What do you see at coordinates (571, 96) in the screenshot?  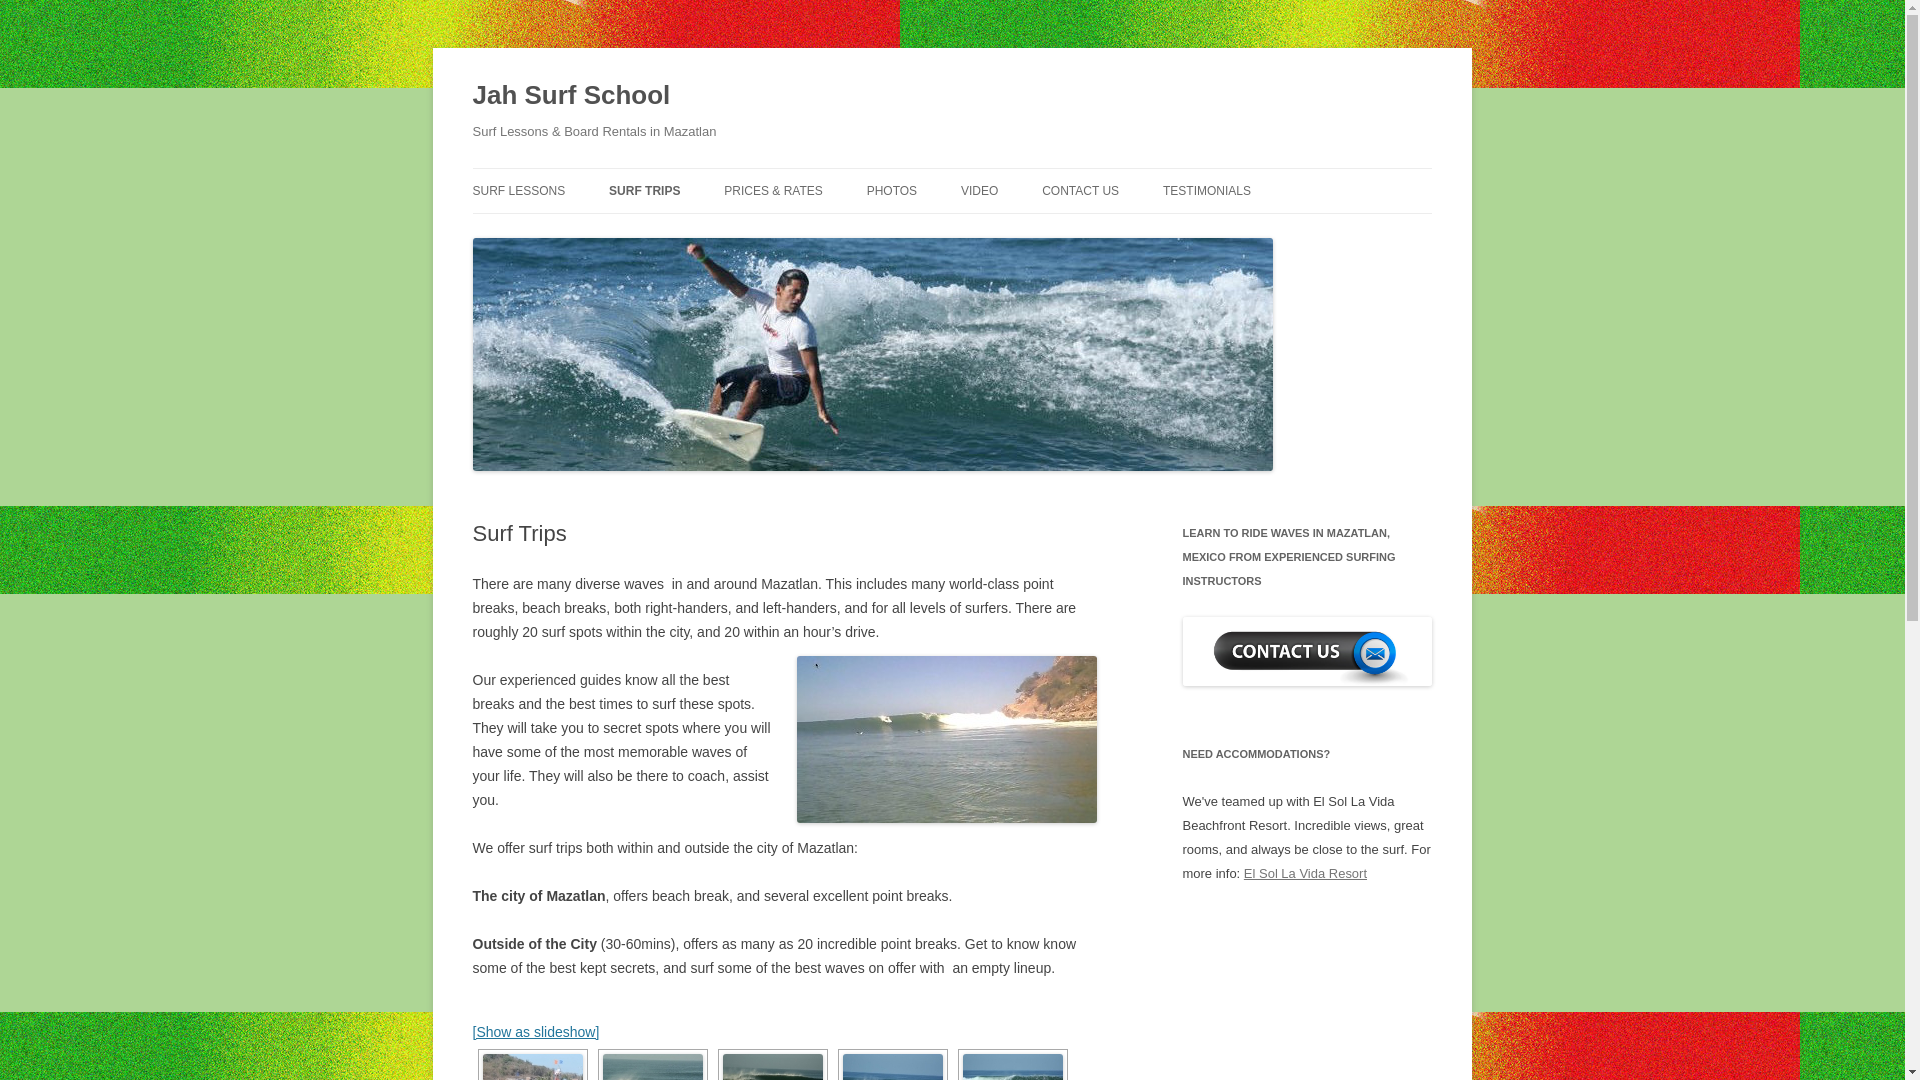 I see `Jah Surf School` at bounding box center [571, 96].